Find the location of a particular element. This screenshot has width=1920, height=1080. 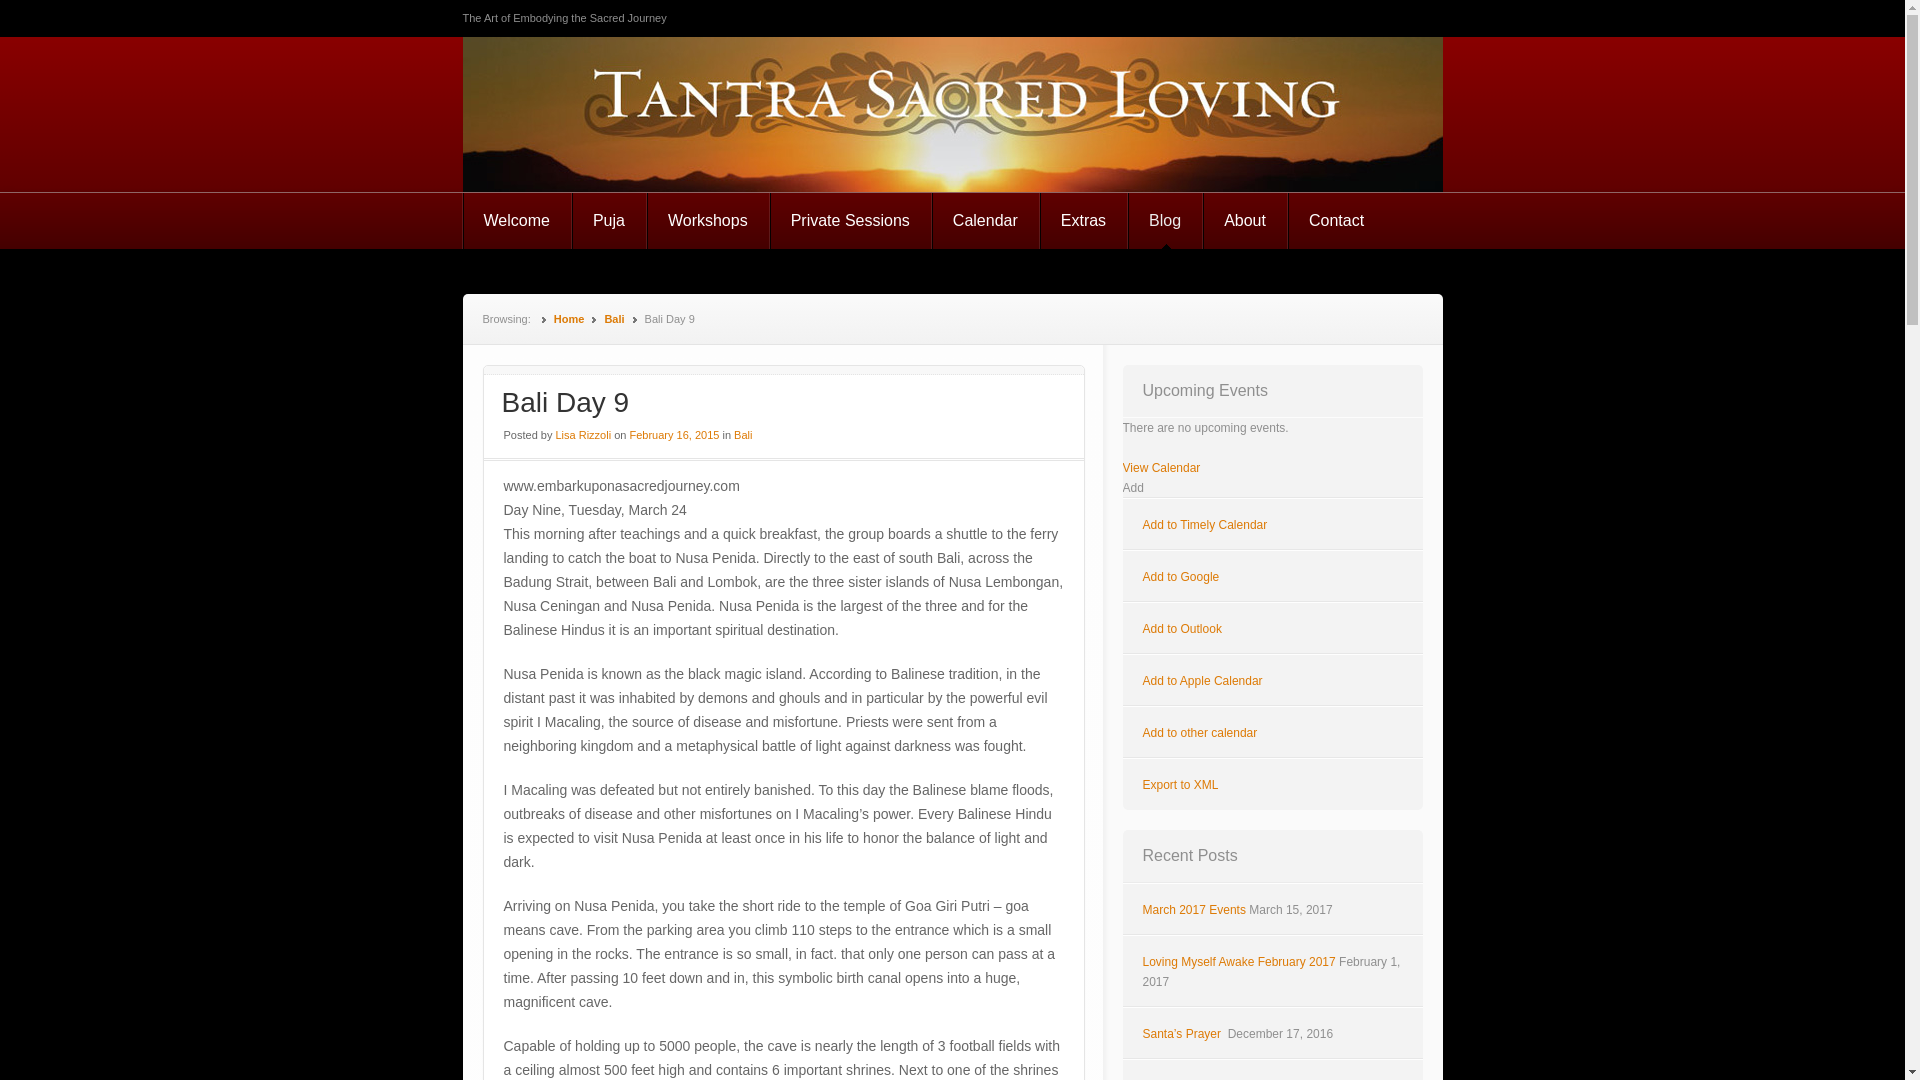

Home is located at coordinates (570, 319).